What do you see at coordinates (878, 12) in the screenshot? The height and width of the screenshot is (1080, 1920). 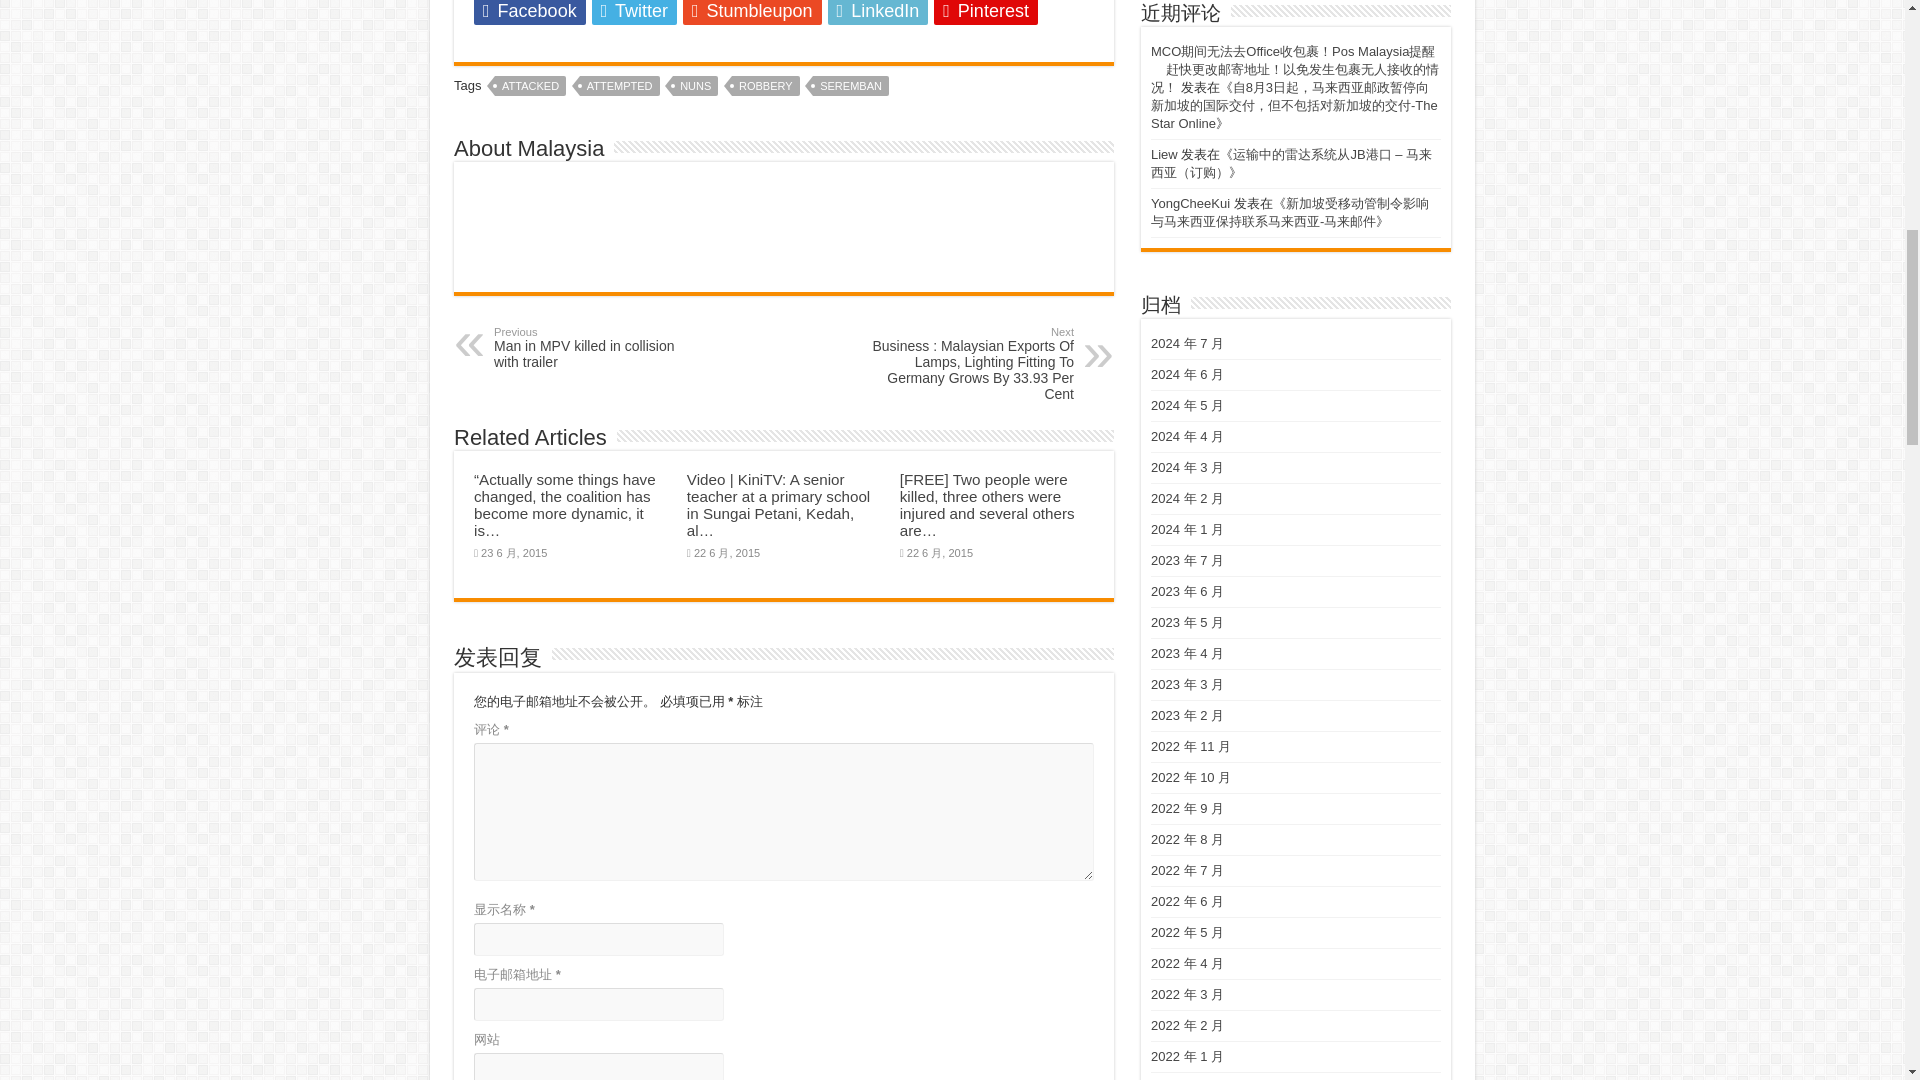 I see `Twitter` at bounding box center [878, 12].